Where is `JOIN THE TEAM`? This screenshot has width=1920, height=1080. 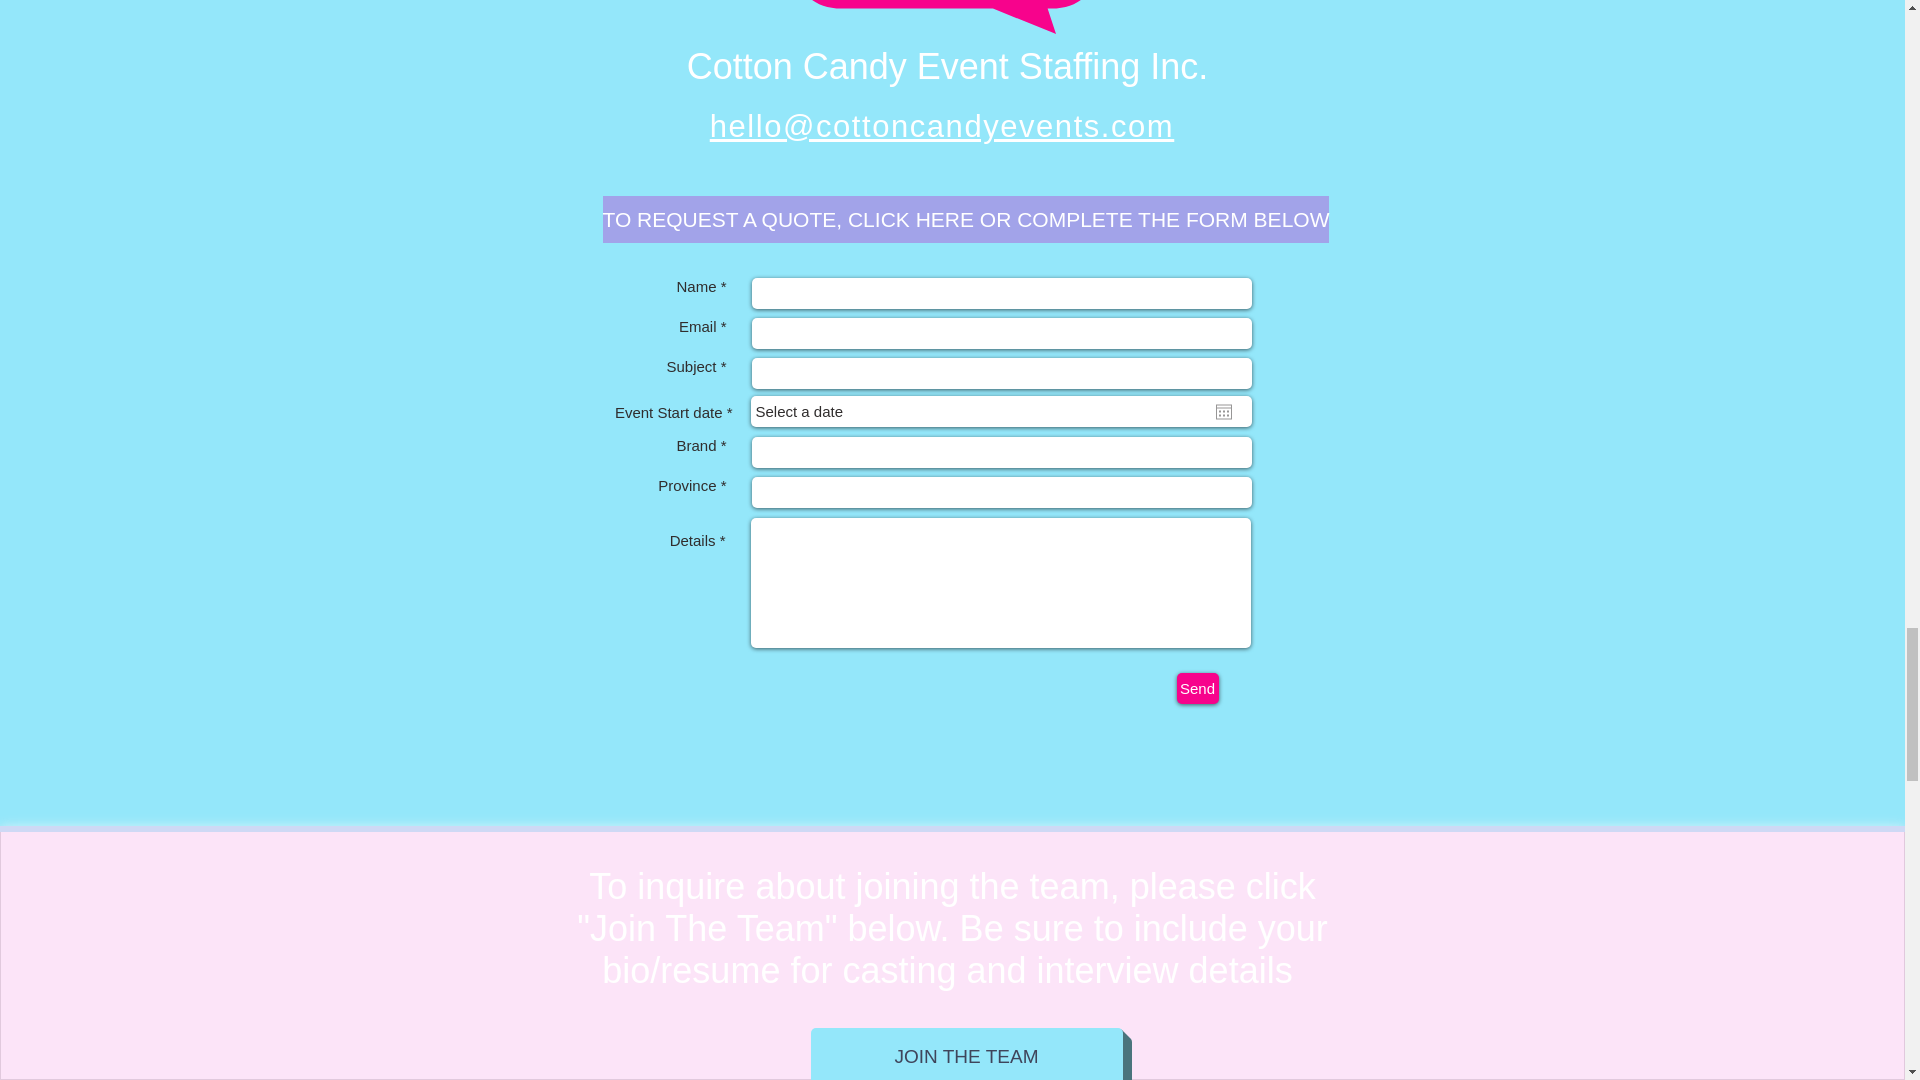
JOIN THE TEAM is located at coordinates (966, 1054).